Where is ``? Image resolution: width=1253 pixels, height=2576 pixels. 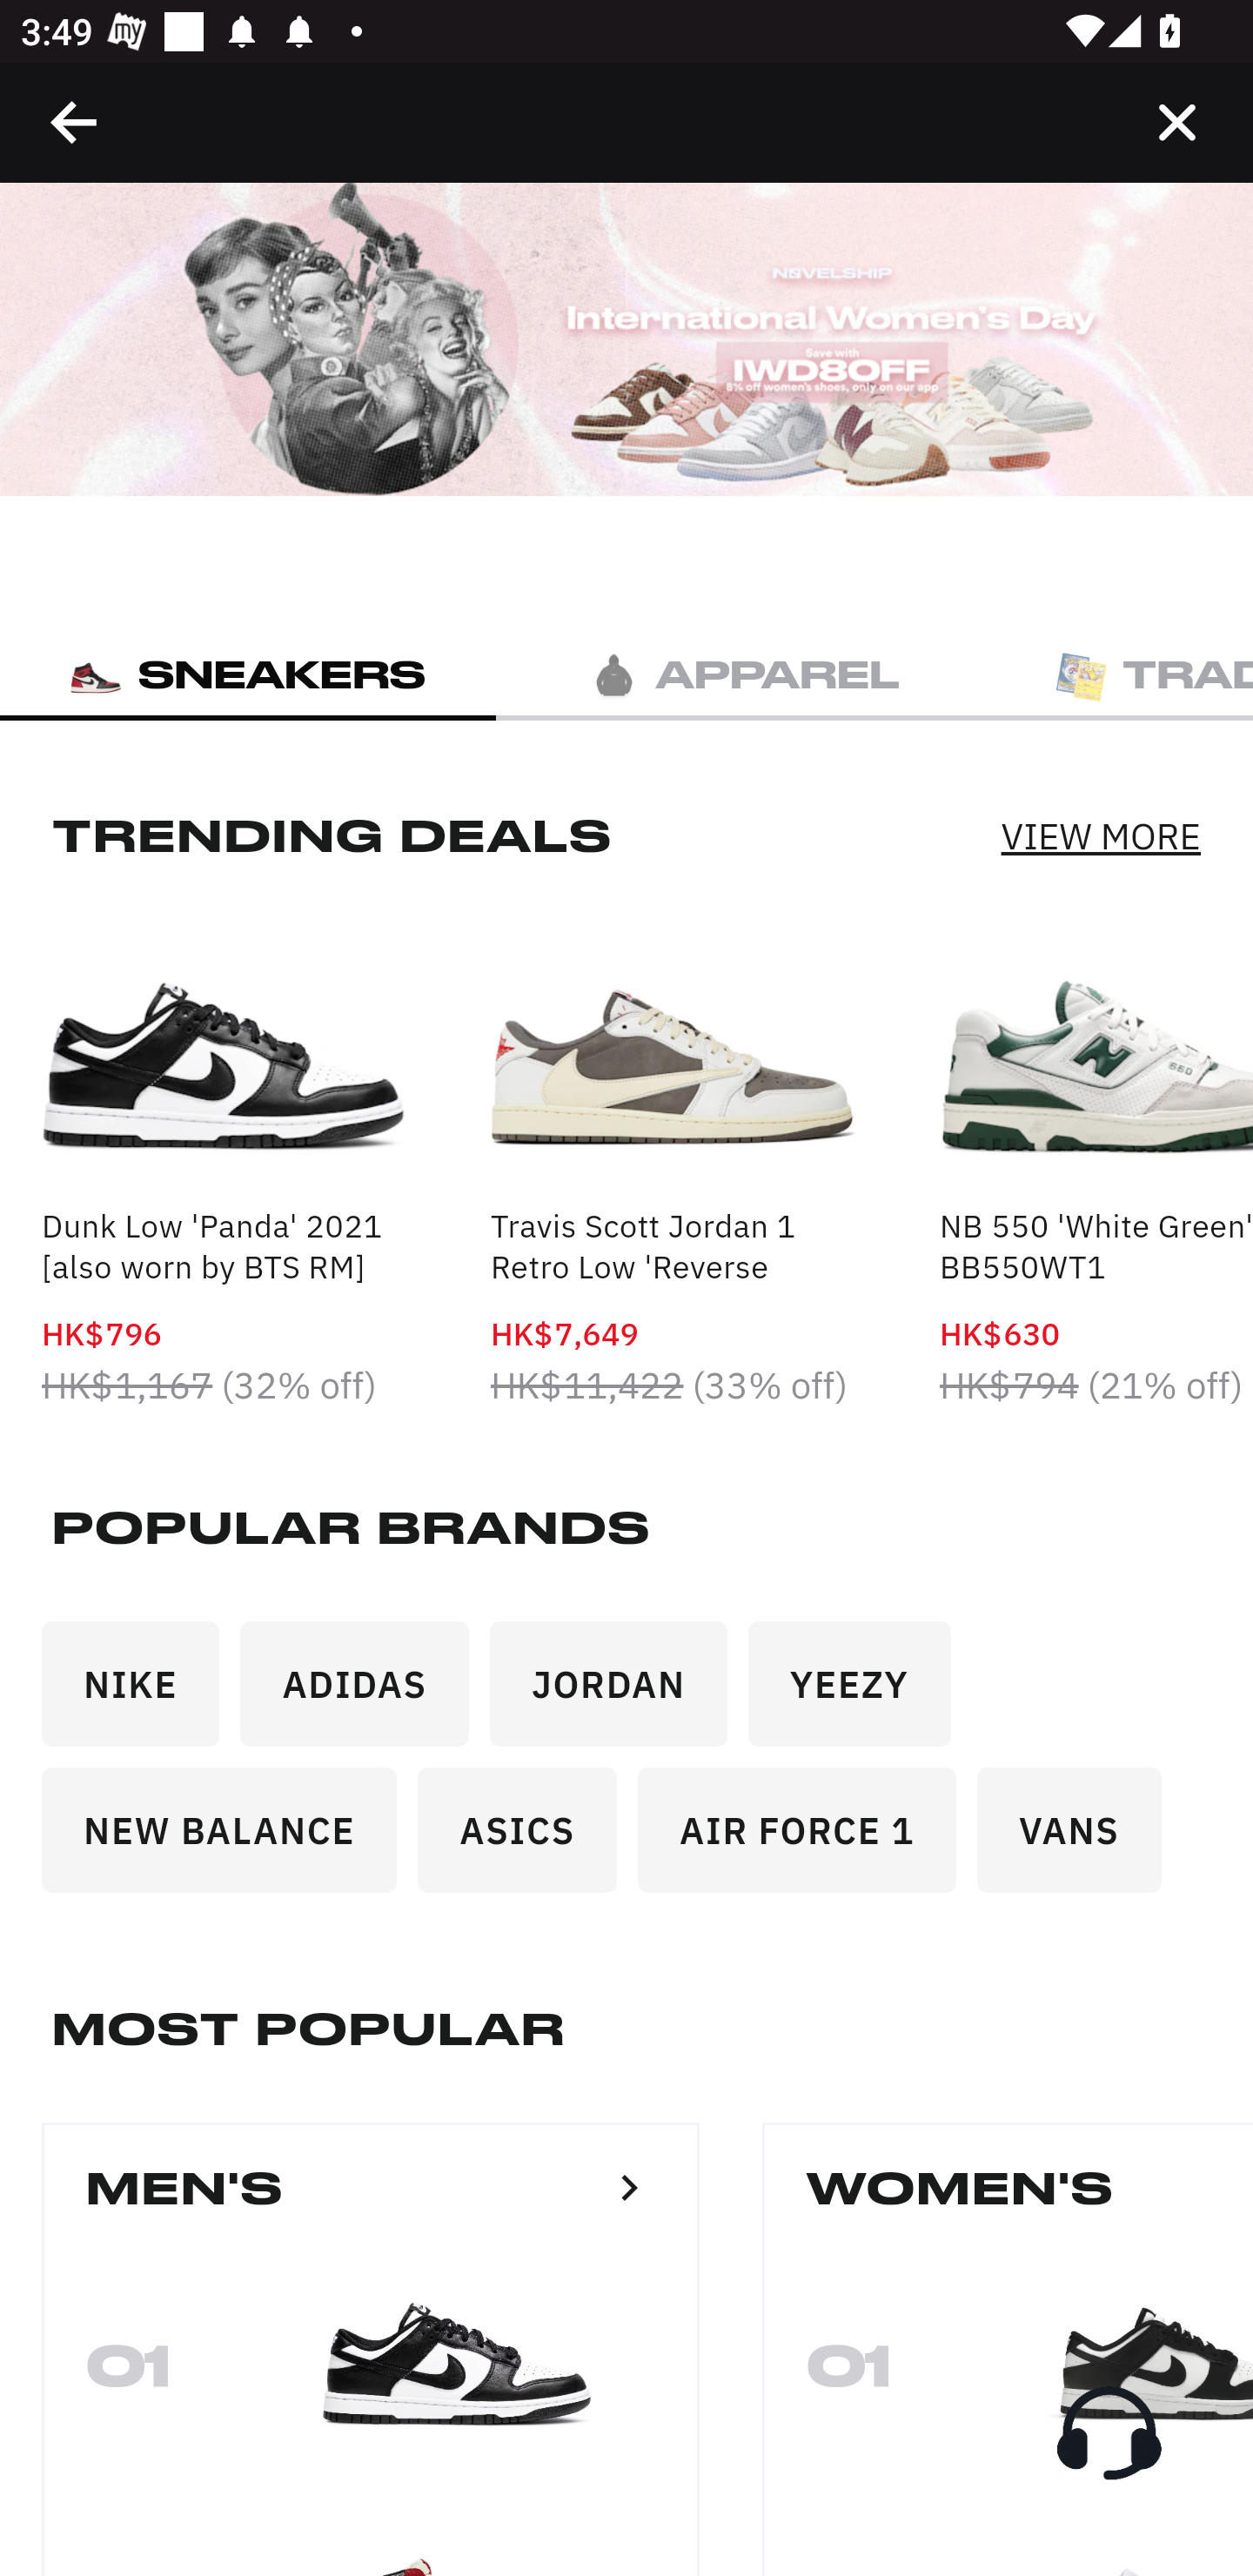
 is located at coordinates (75, 122).